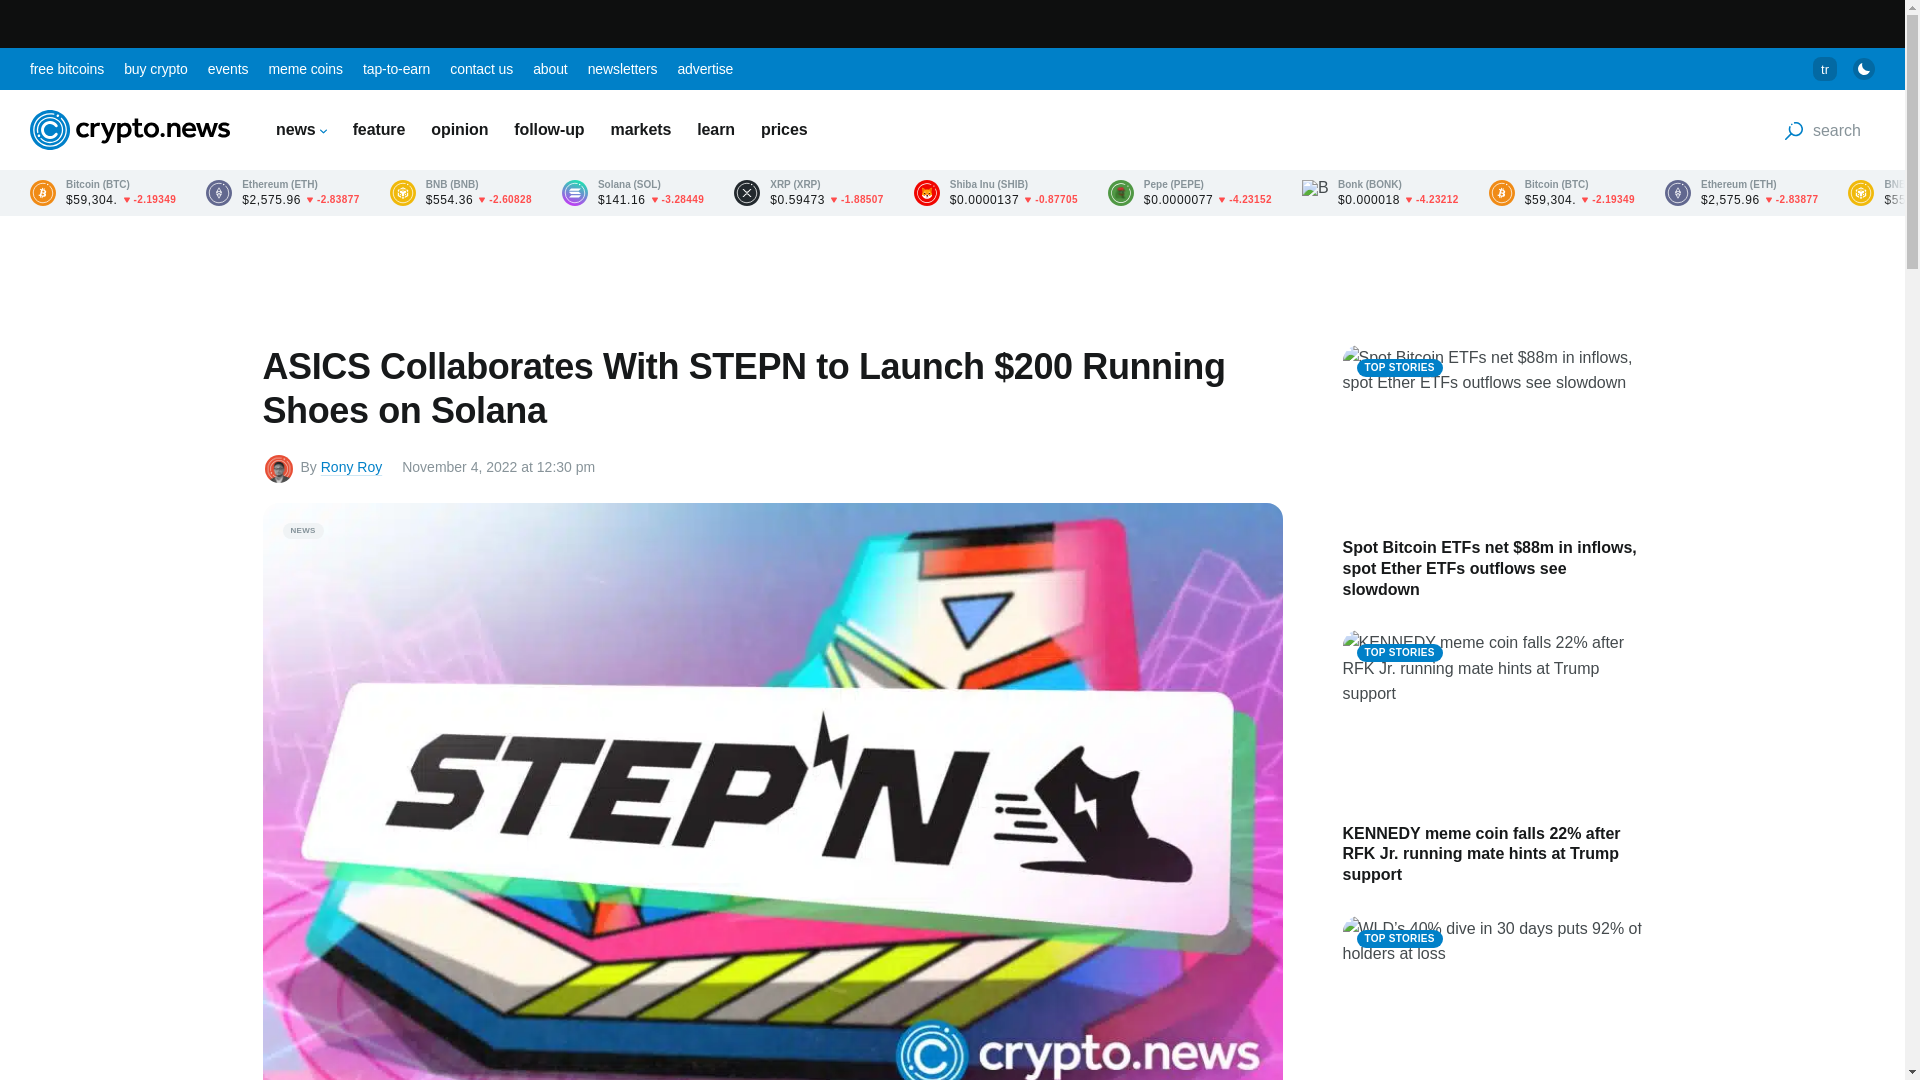 The image size is (1920, 1080). I want to click on crypto.news, so click(130, 130).